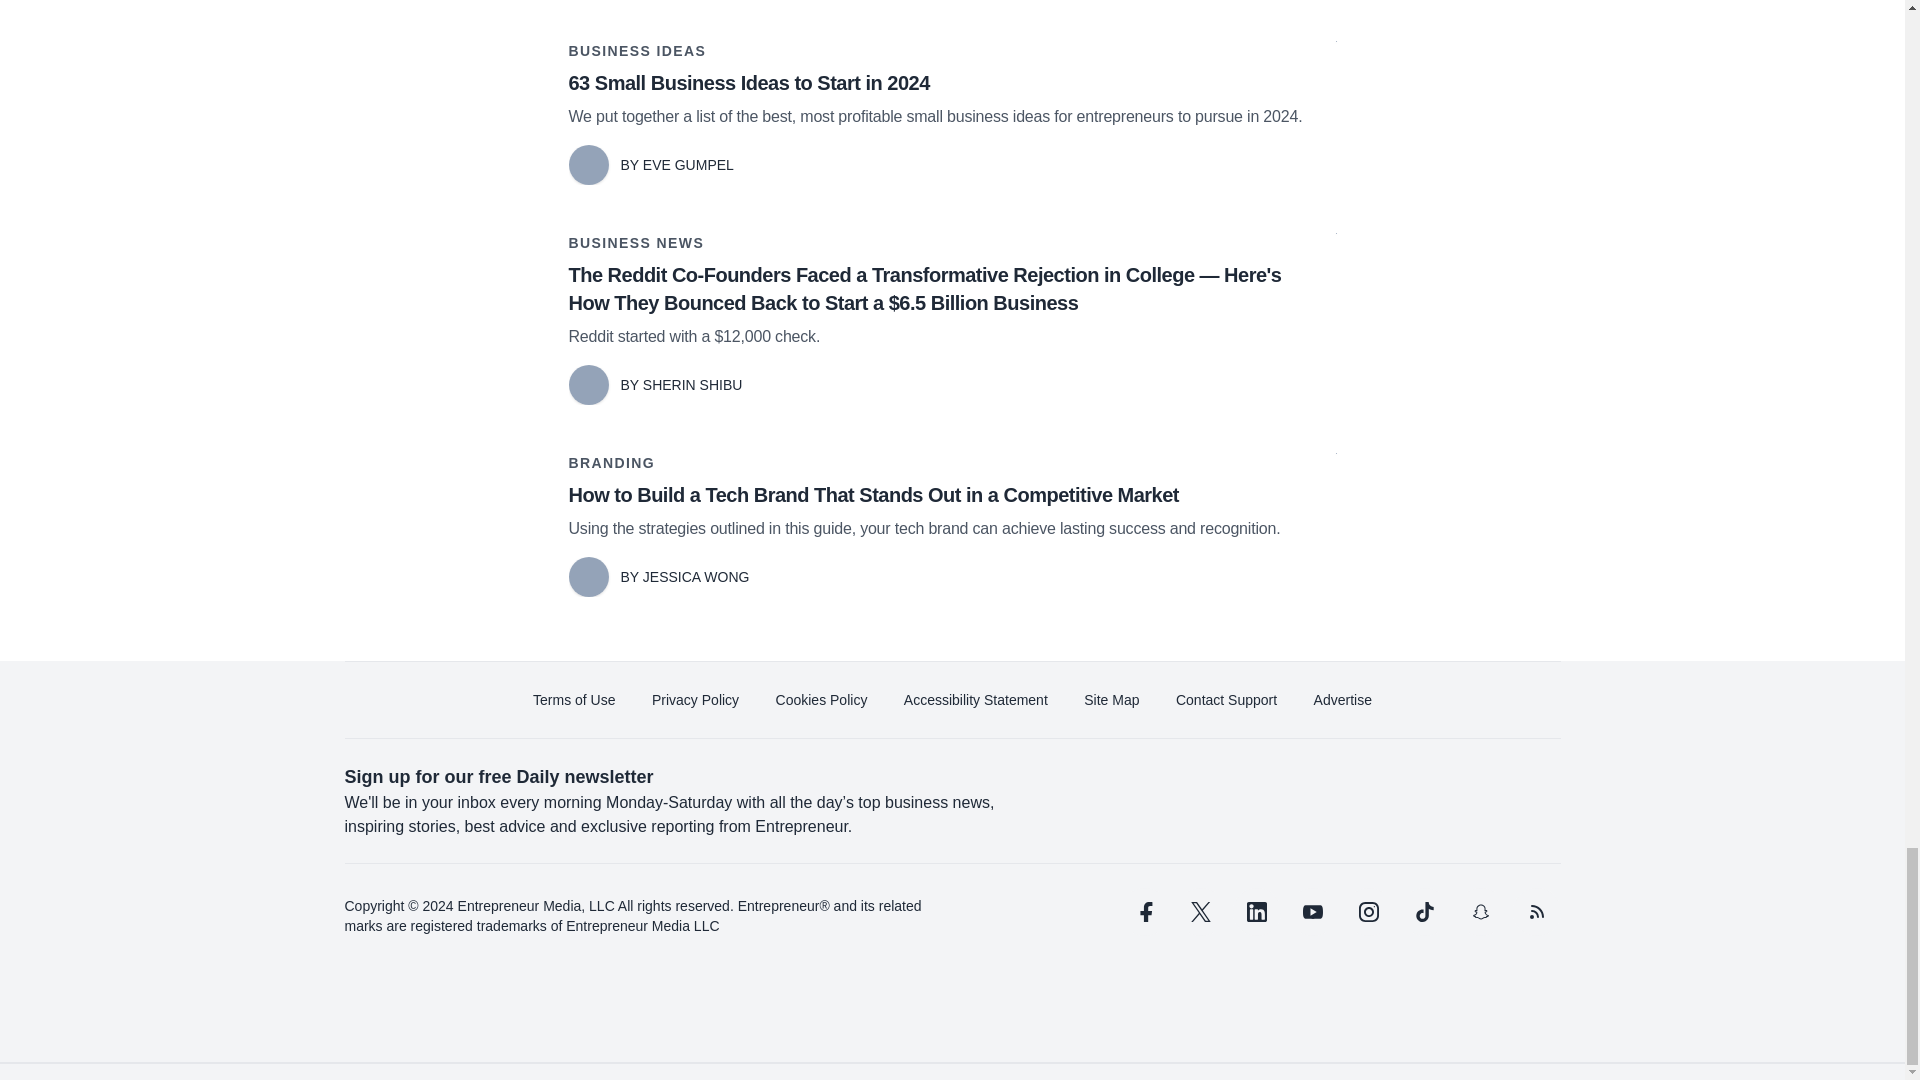 This screenshot has width=1920, height=1080. What do you see at coordinates (1368, 912) in the screenshot?
I see `instagram` at bounding box center [1368, 912].